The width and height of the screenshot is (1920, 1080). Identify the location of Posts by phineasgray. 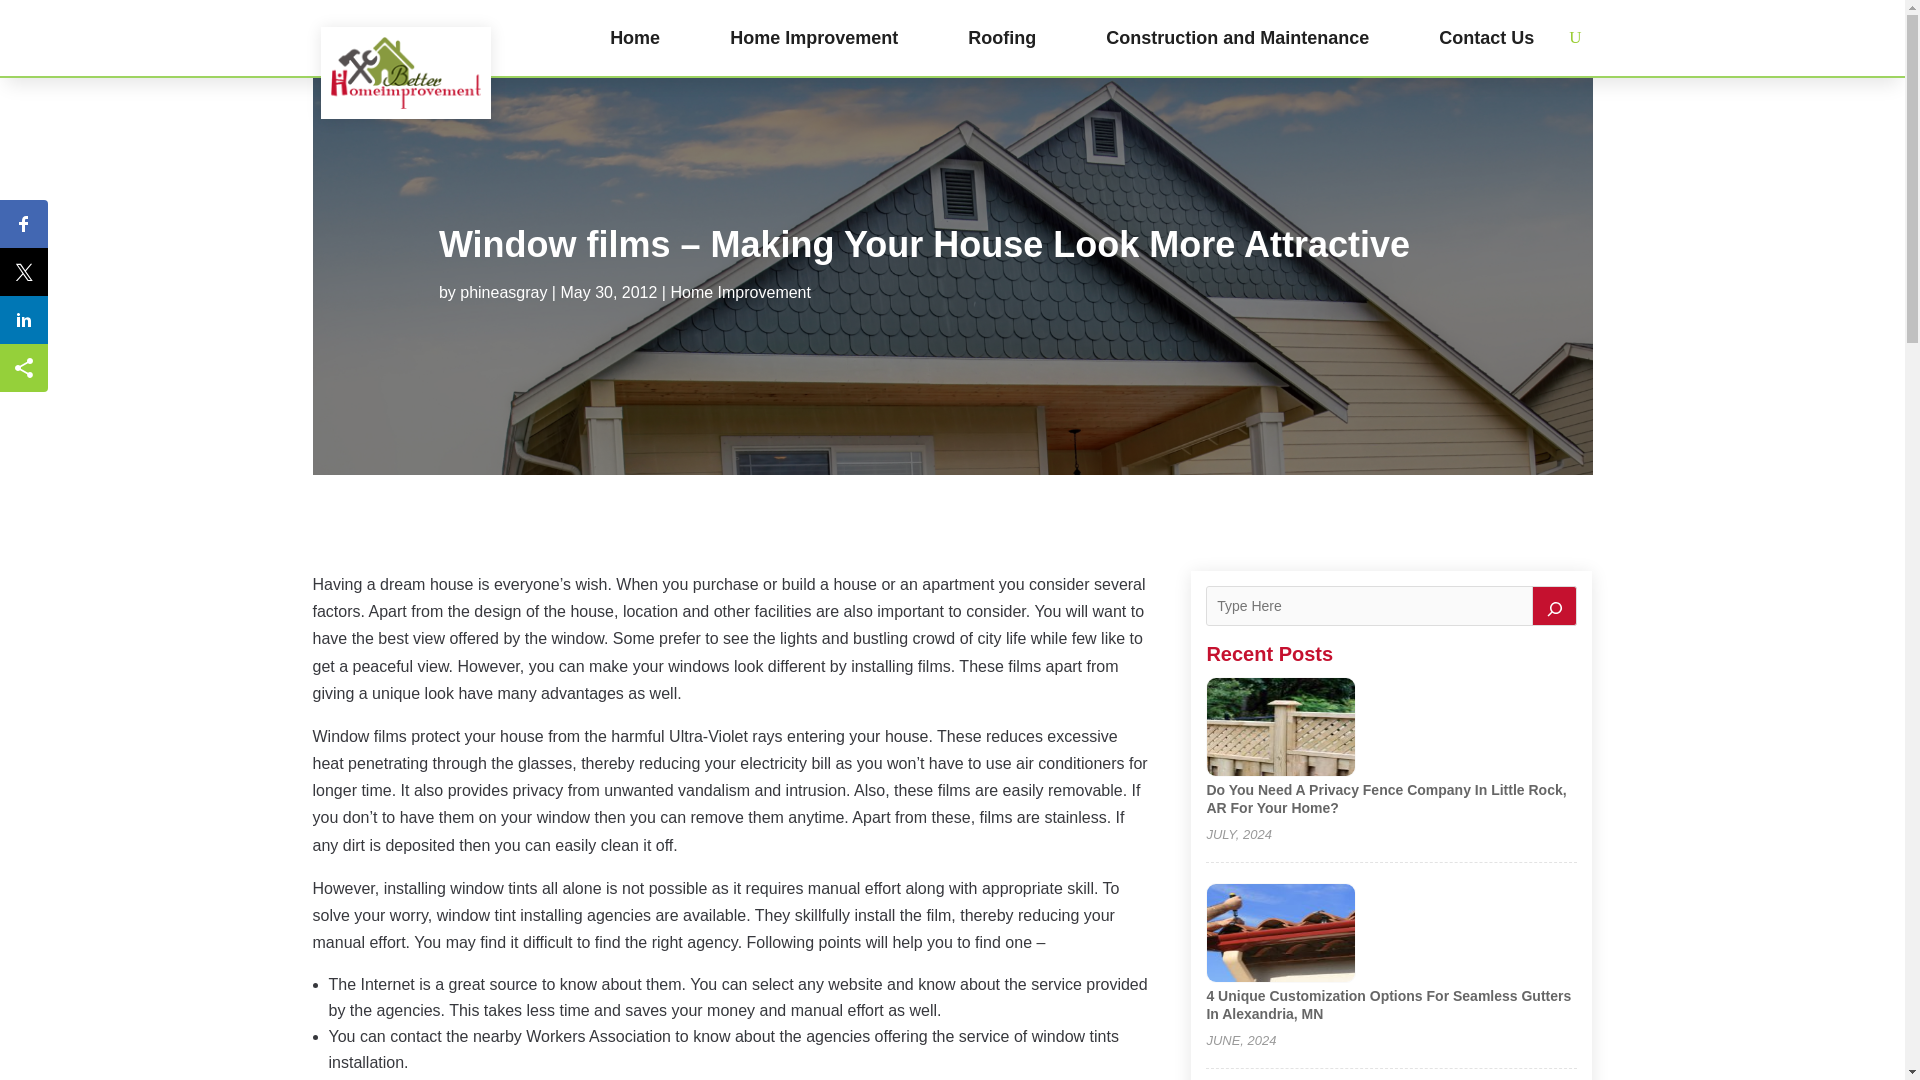
(504, 292).